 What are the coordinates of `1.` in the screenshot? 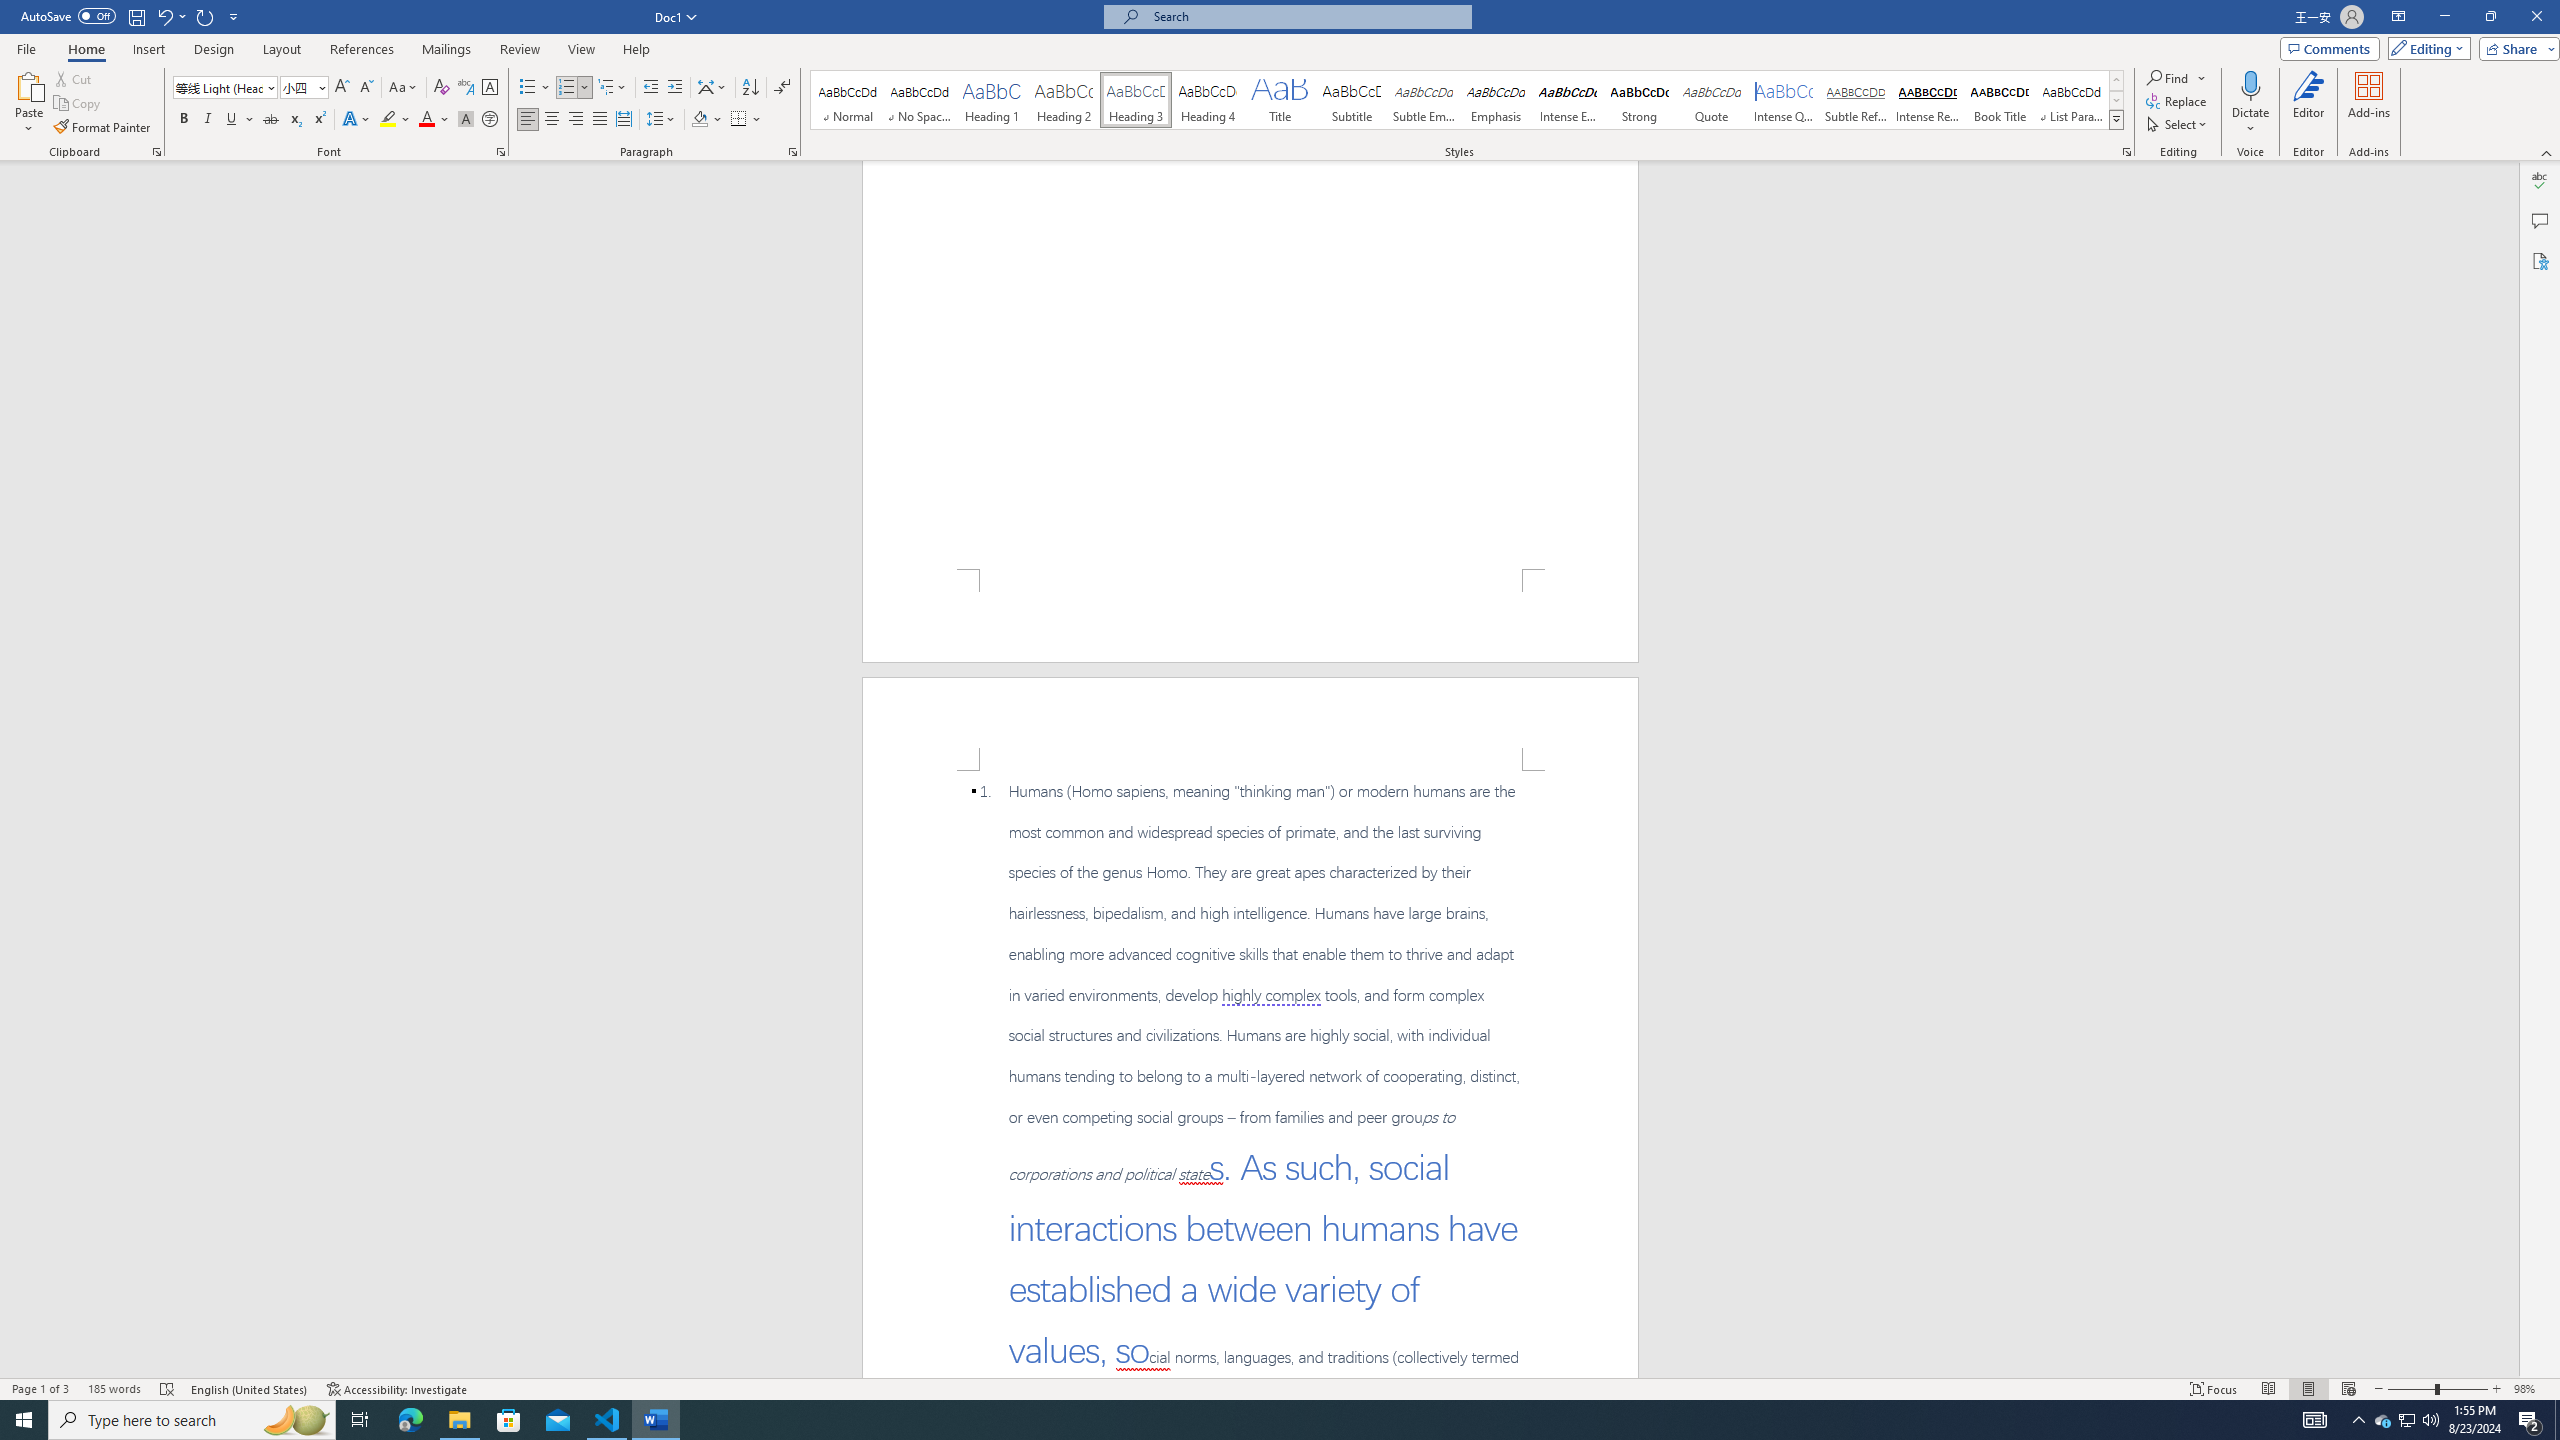 It's located at (1252, 1078).